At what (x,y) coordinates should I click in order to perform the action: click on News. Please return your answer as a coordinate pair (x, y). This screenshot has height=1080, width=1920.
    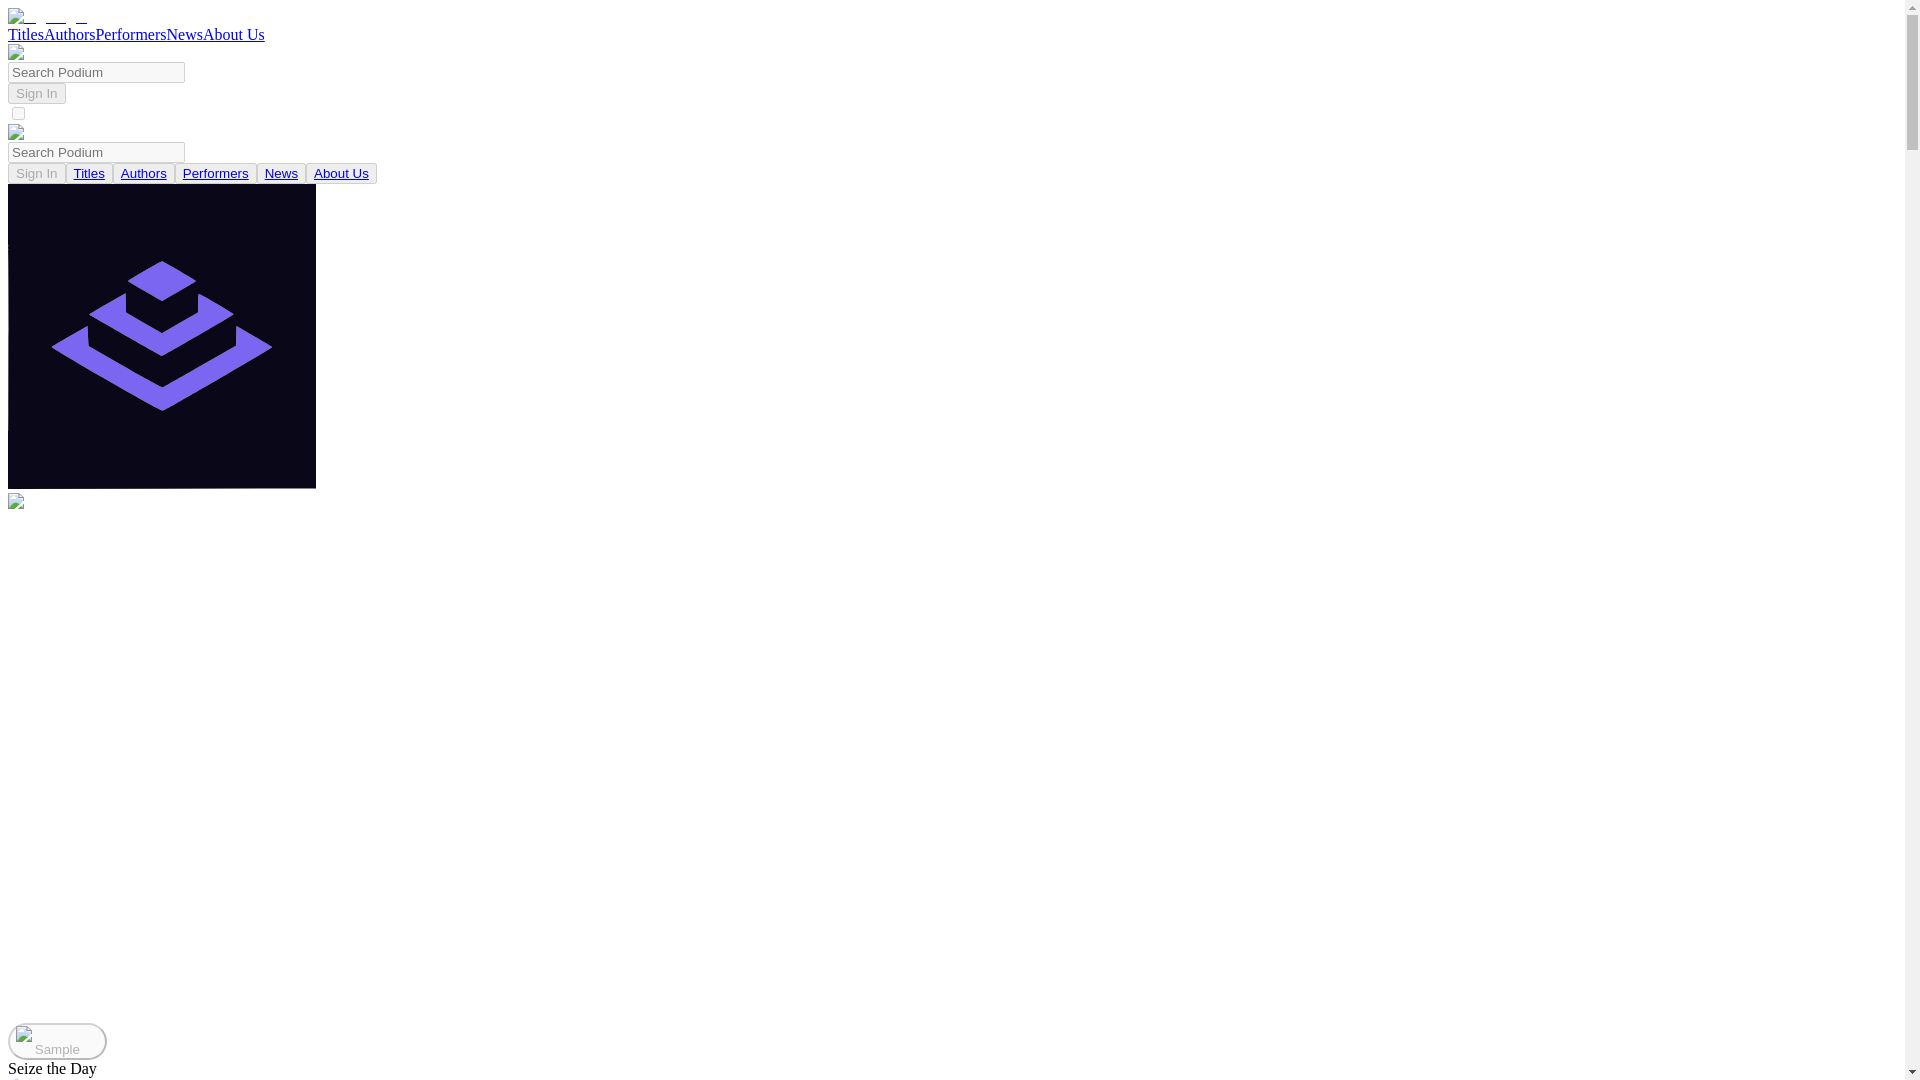
    Looking at the image, I should click on (280, 174).